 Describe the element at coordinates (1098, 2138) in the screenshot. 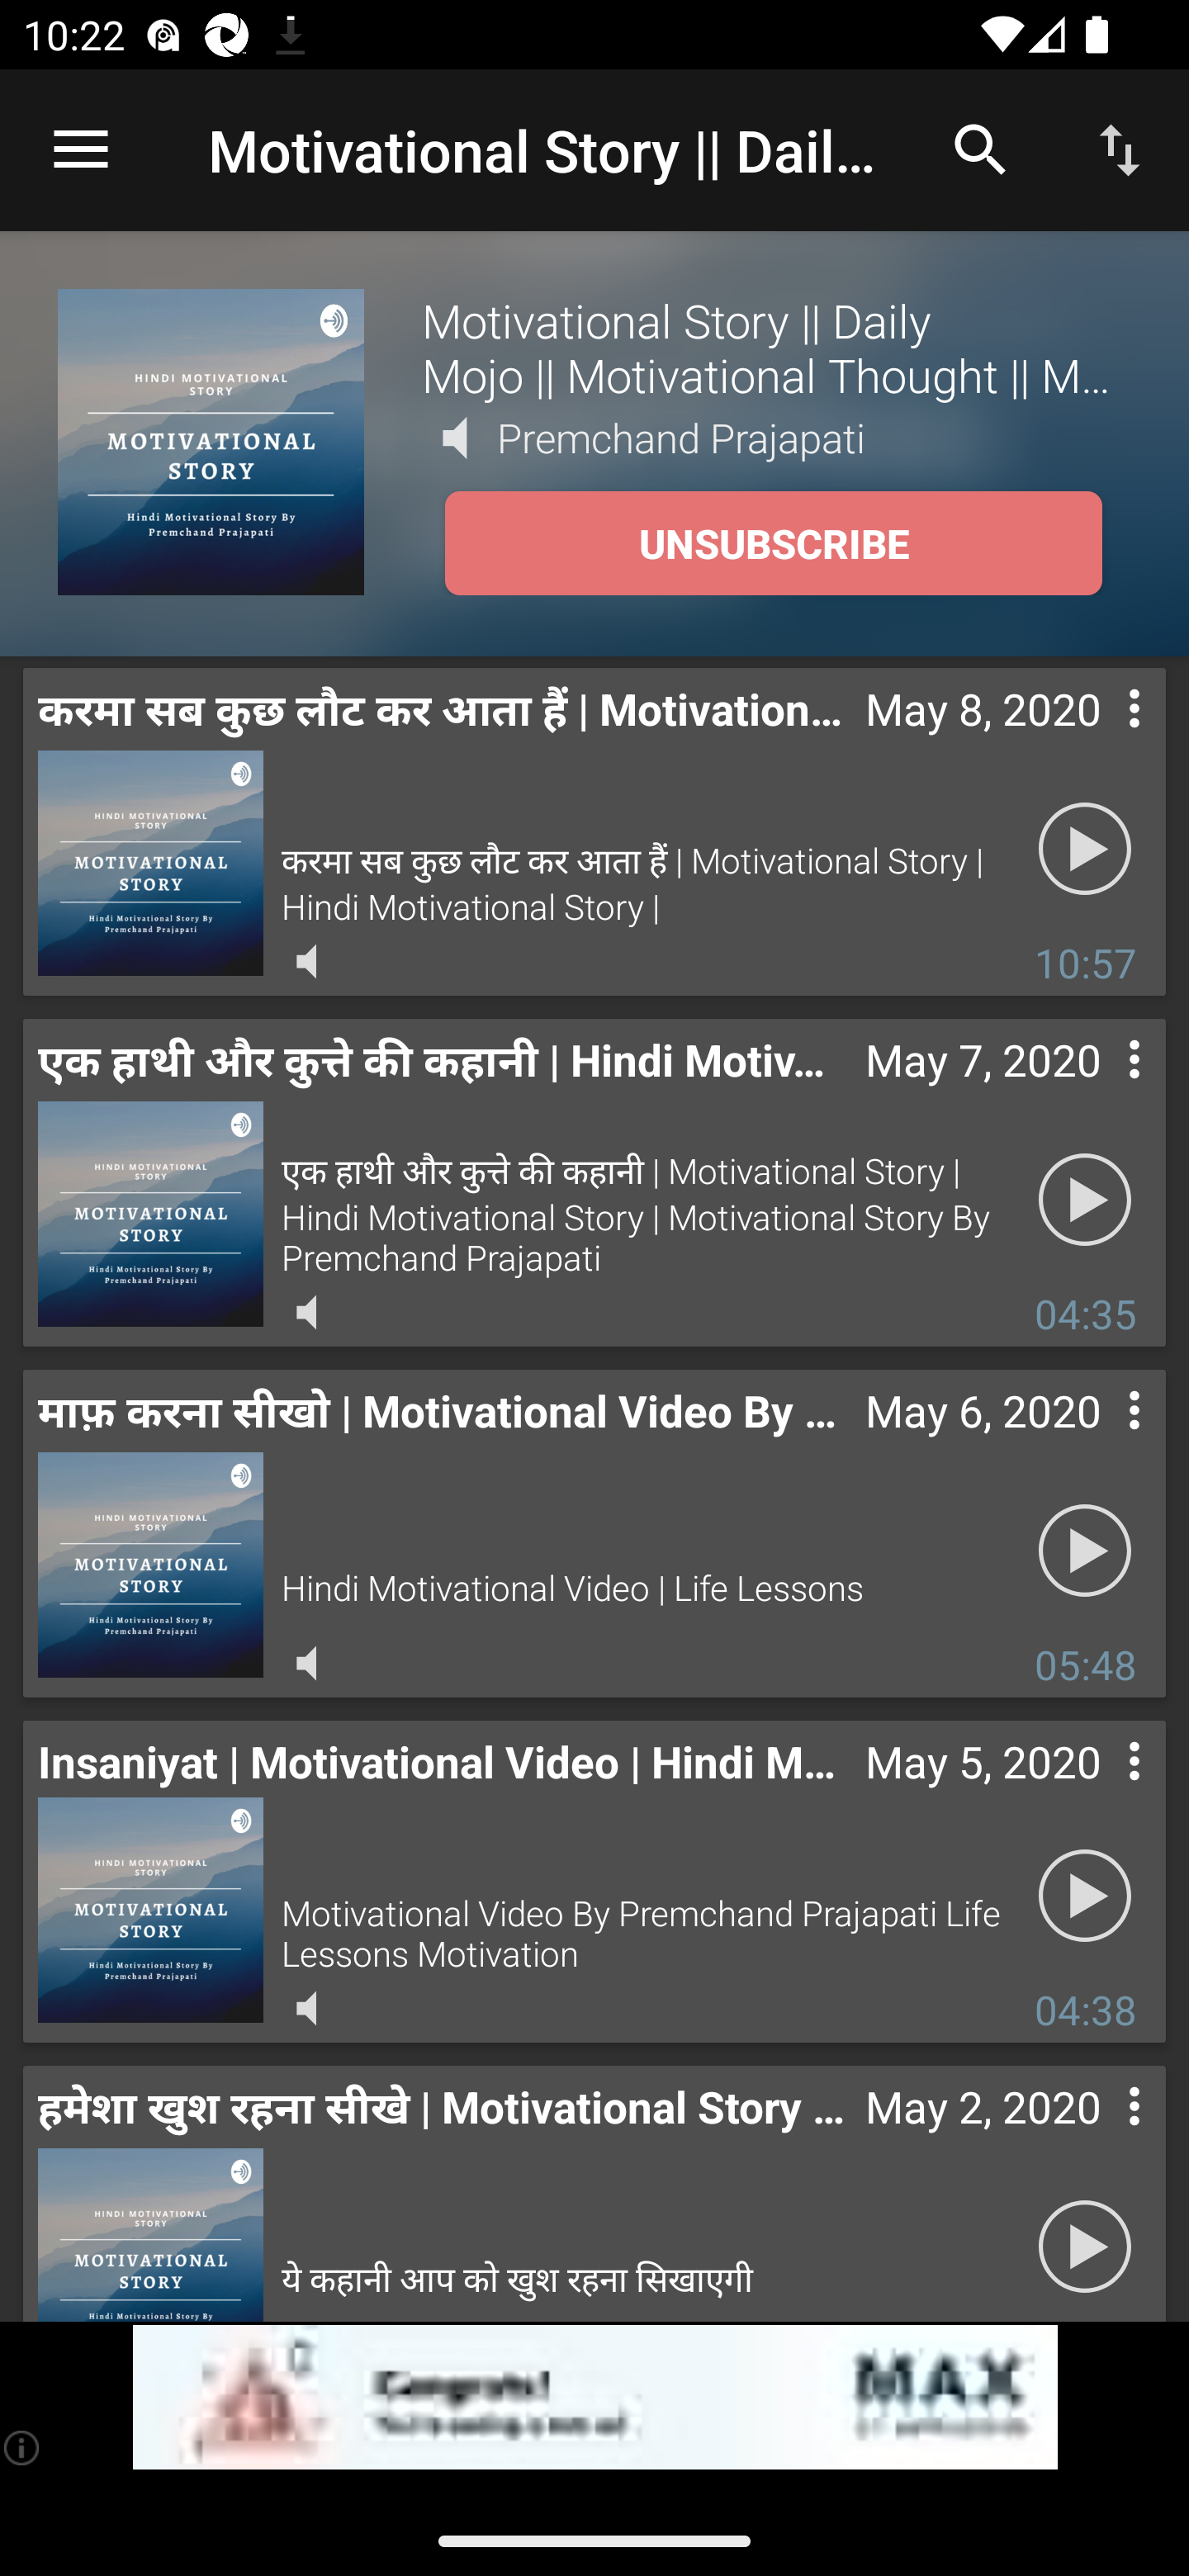

I see `Contextual menu` at that location.